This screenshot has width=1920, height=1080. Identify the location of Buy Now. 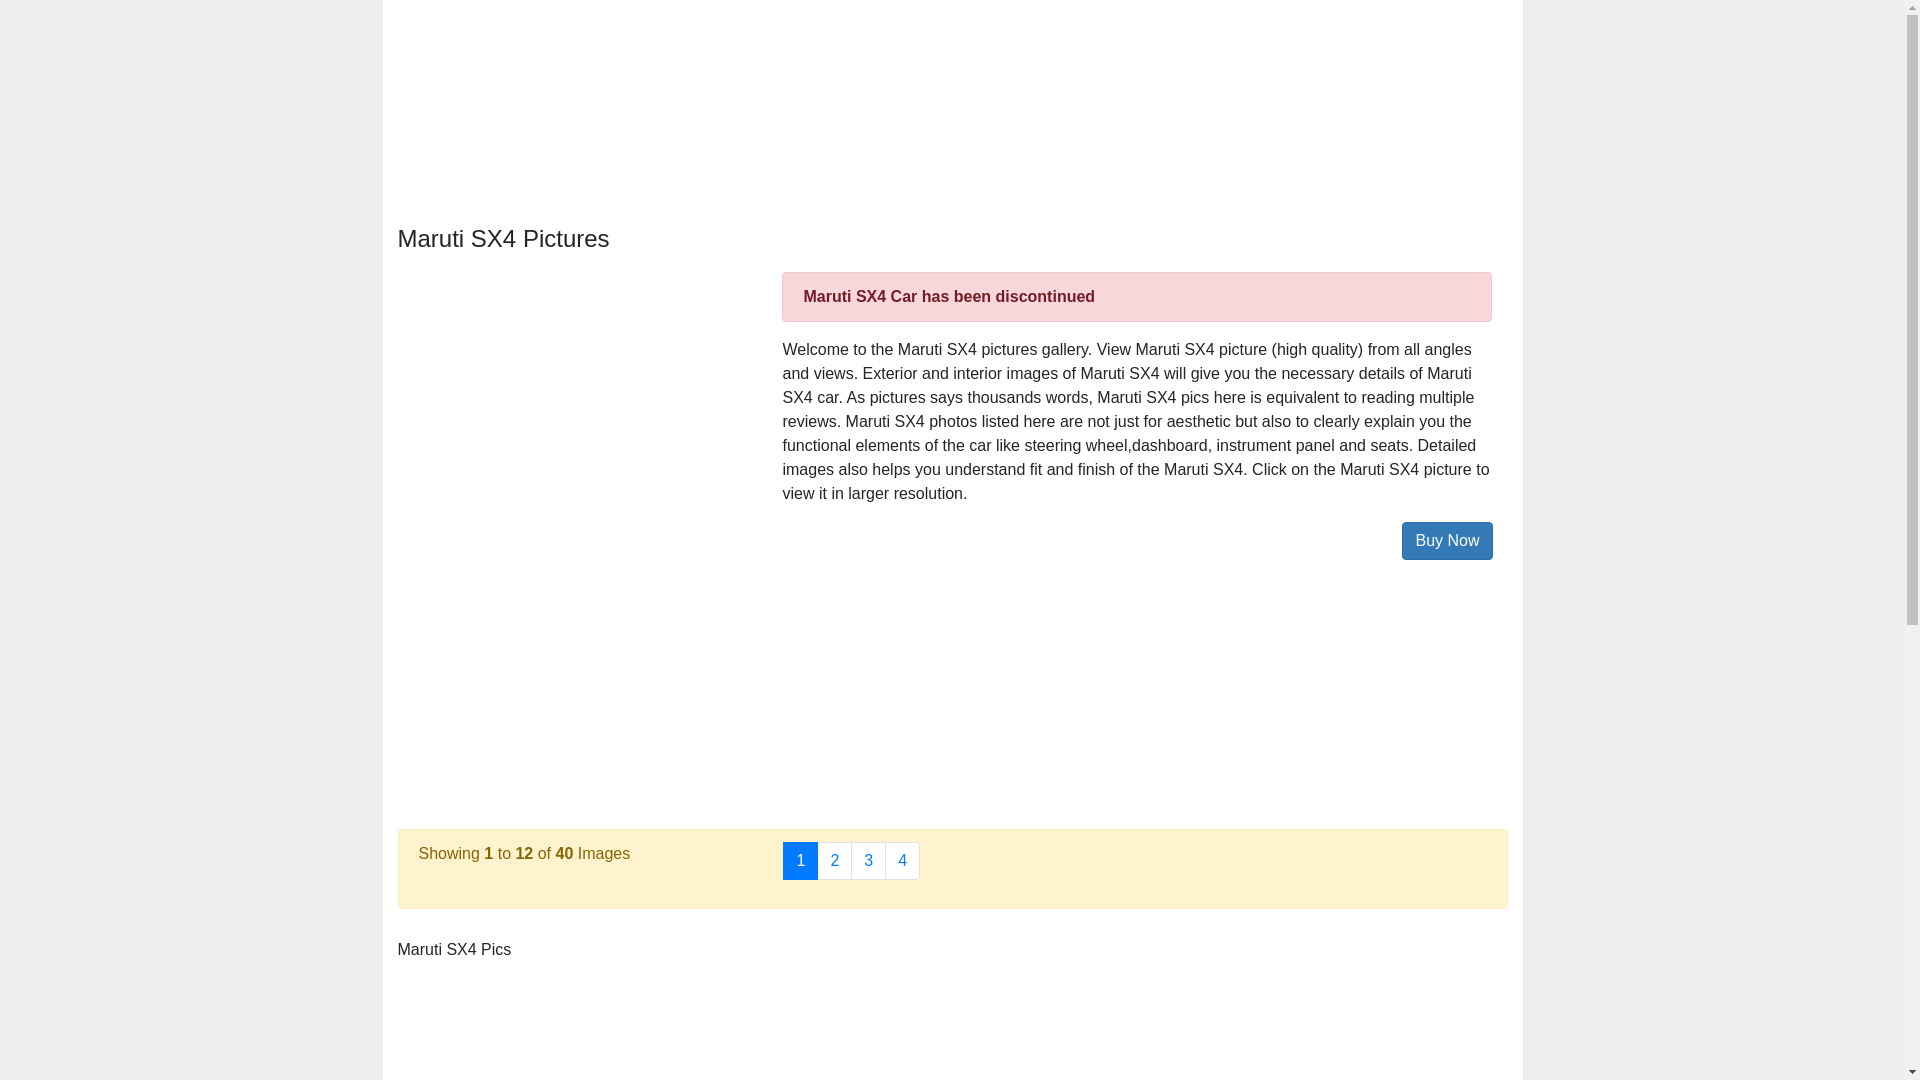
(1446, 540).